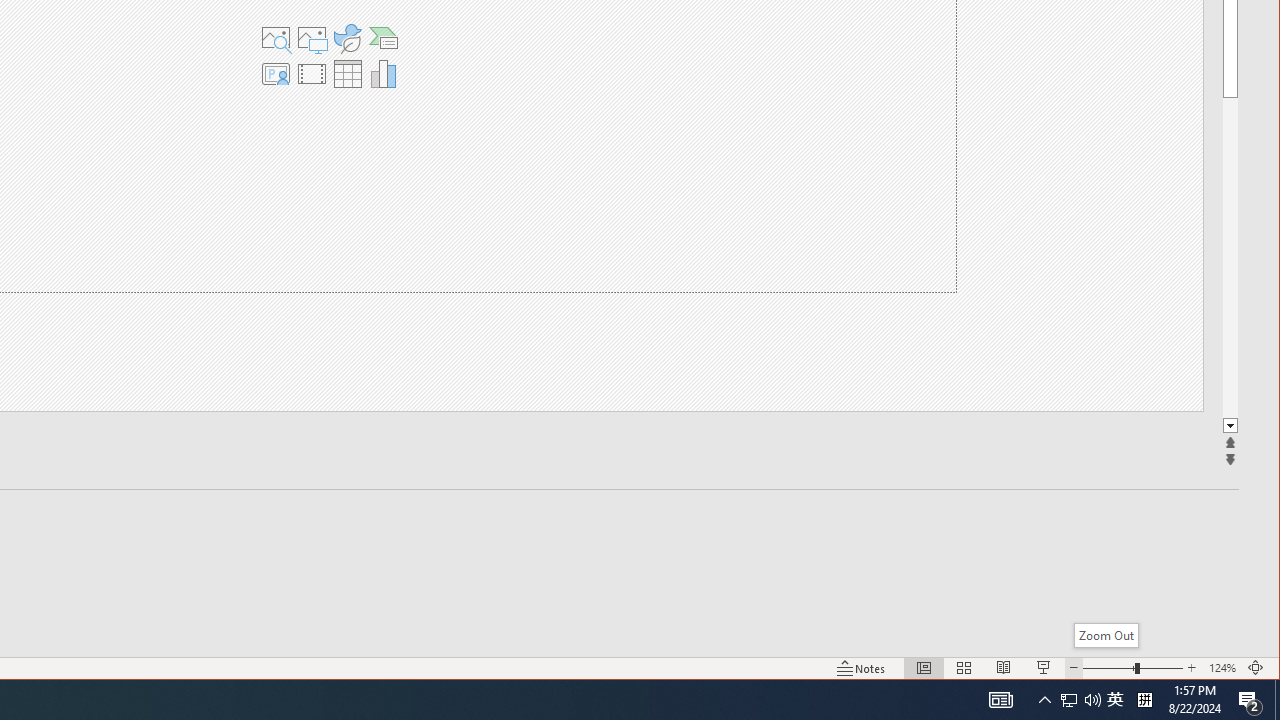 The width and height of the screenshot is (1280, 720). Describe the element at coordinates (1250, 700) in the screenshot. I see `Action Center, 2 new notifications` at that location.